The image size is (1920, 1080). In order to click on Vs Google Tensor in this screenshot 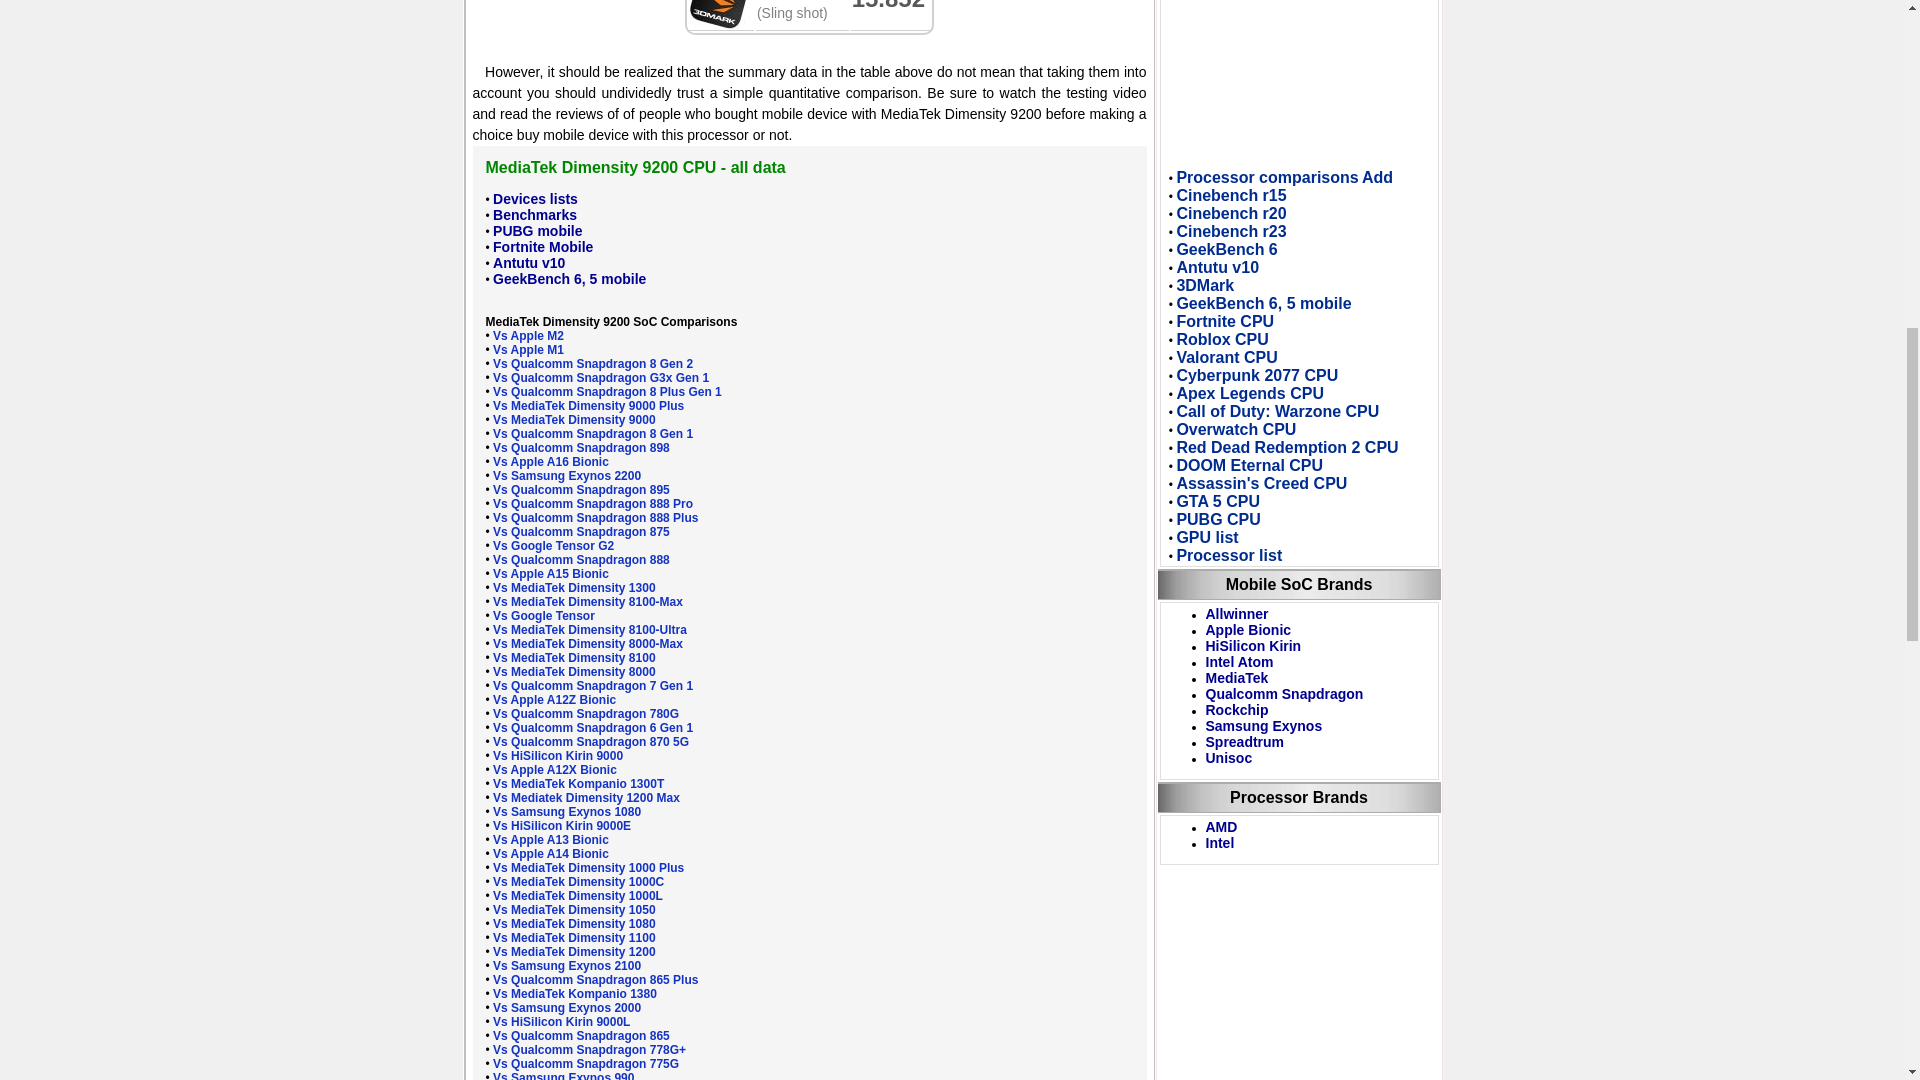, I will do `click(544, 616)`.